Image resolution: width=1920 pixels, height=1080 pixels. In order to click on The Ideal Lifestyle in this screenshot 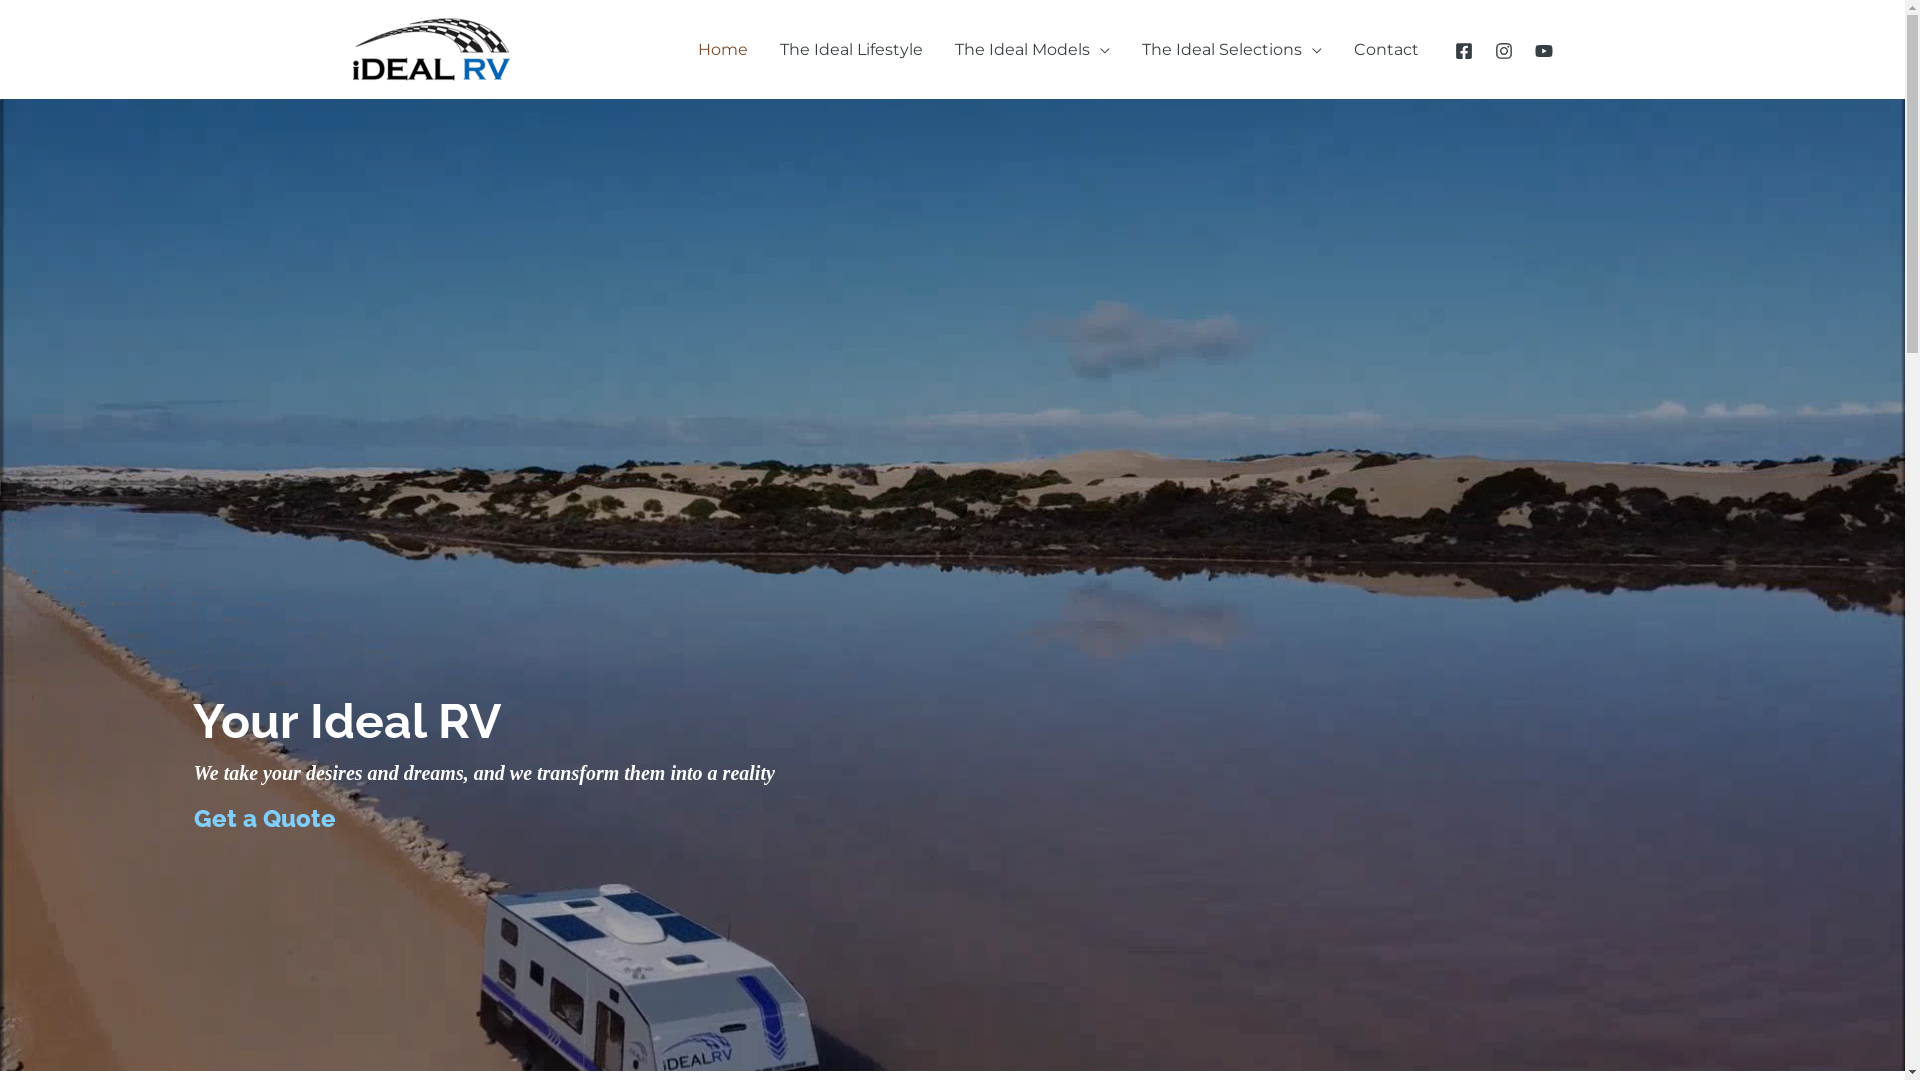, I will do `click(852, 49)`.